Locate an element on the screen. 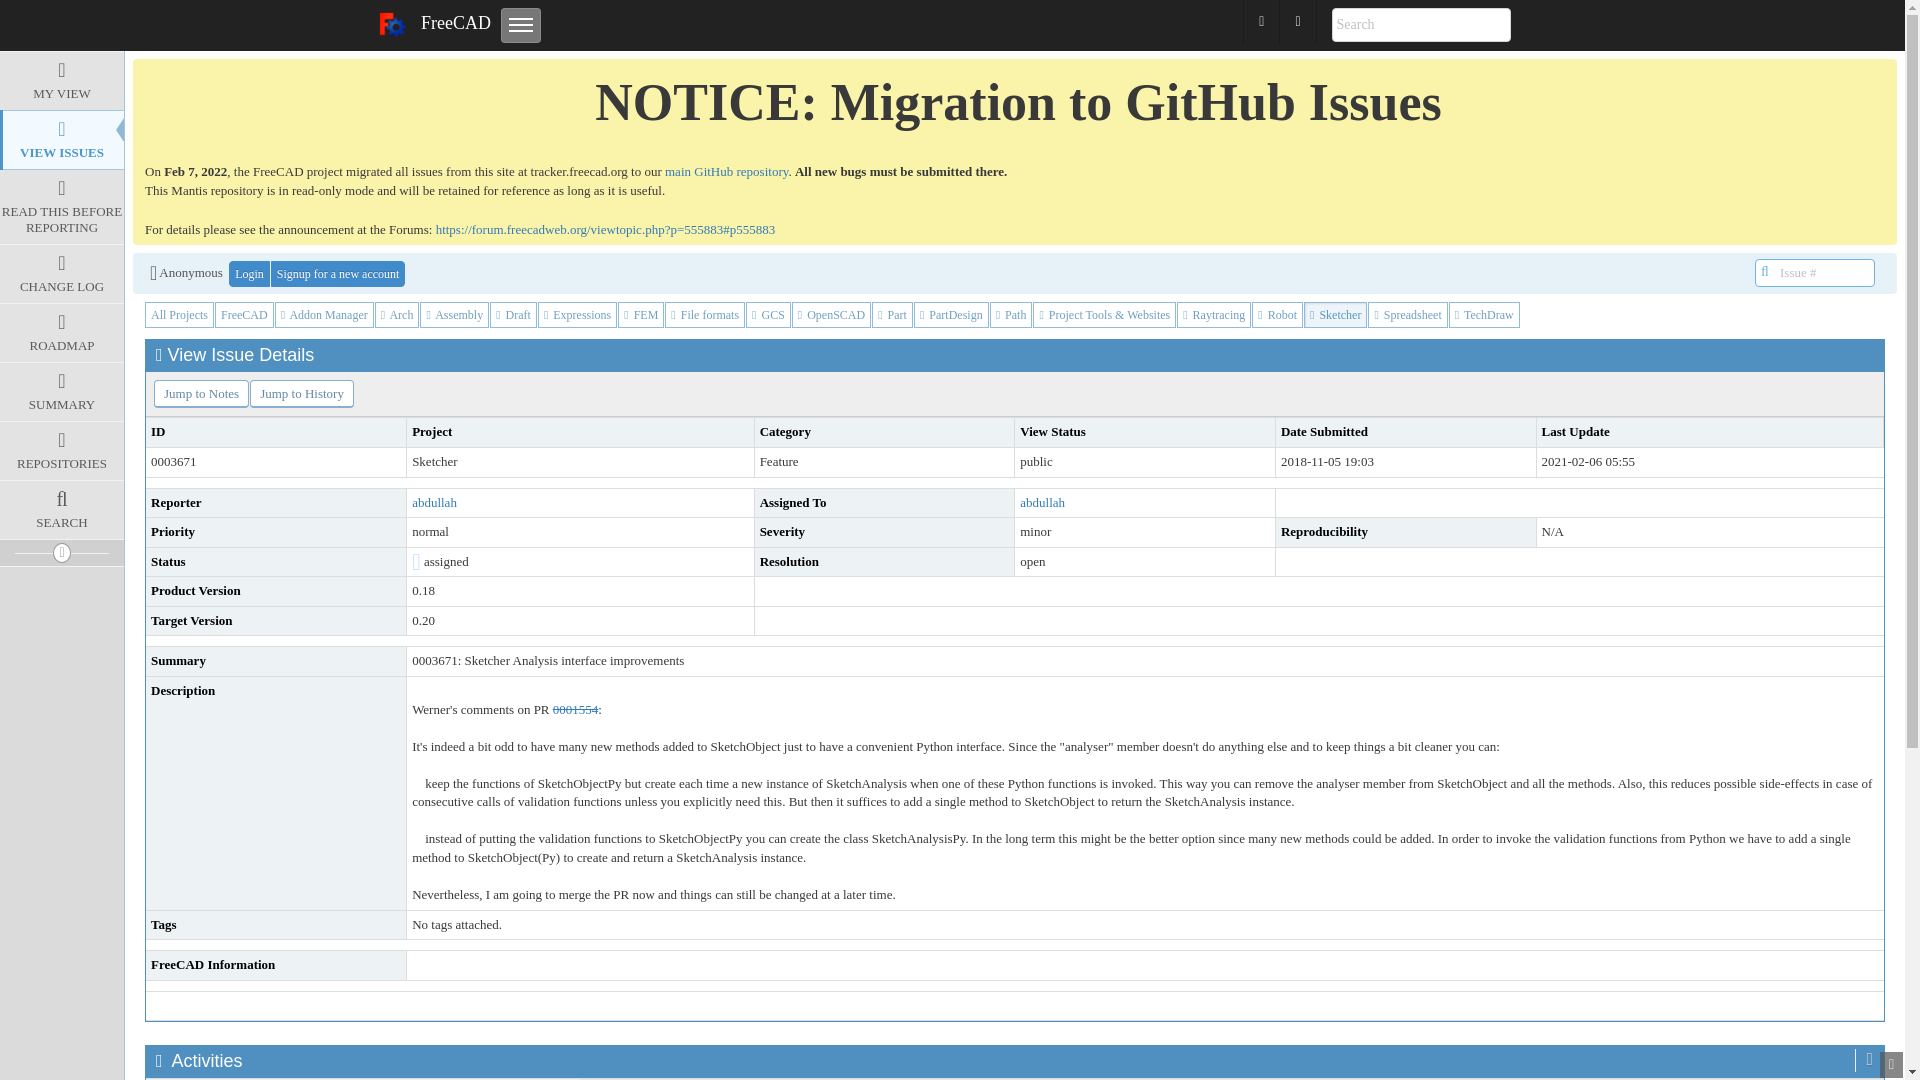 This screenshot has width=1920, height=1080. FreeCAD Tracker is located at coordinates (84, 21).